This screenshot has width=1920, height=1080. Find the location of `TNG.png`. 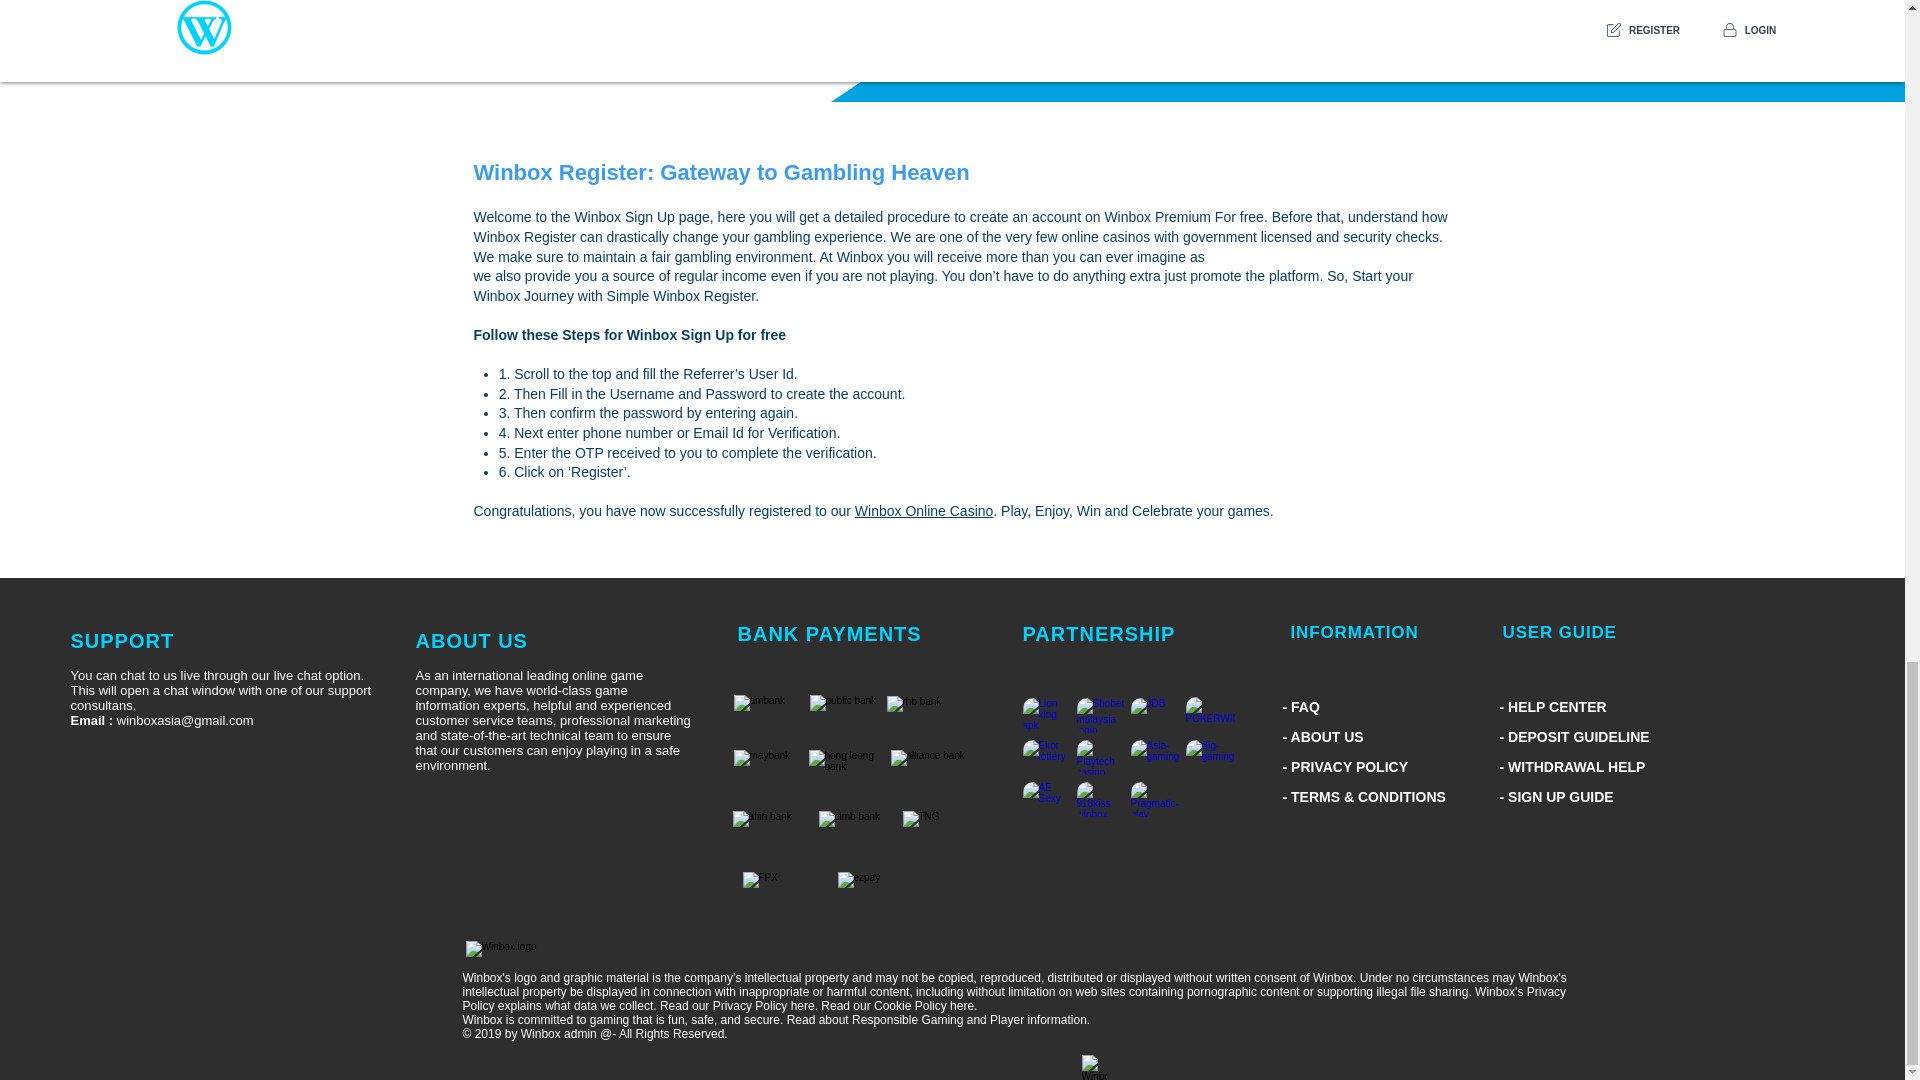

TNG.png is located at coordinates (848, 716).